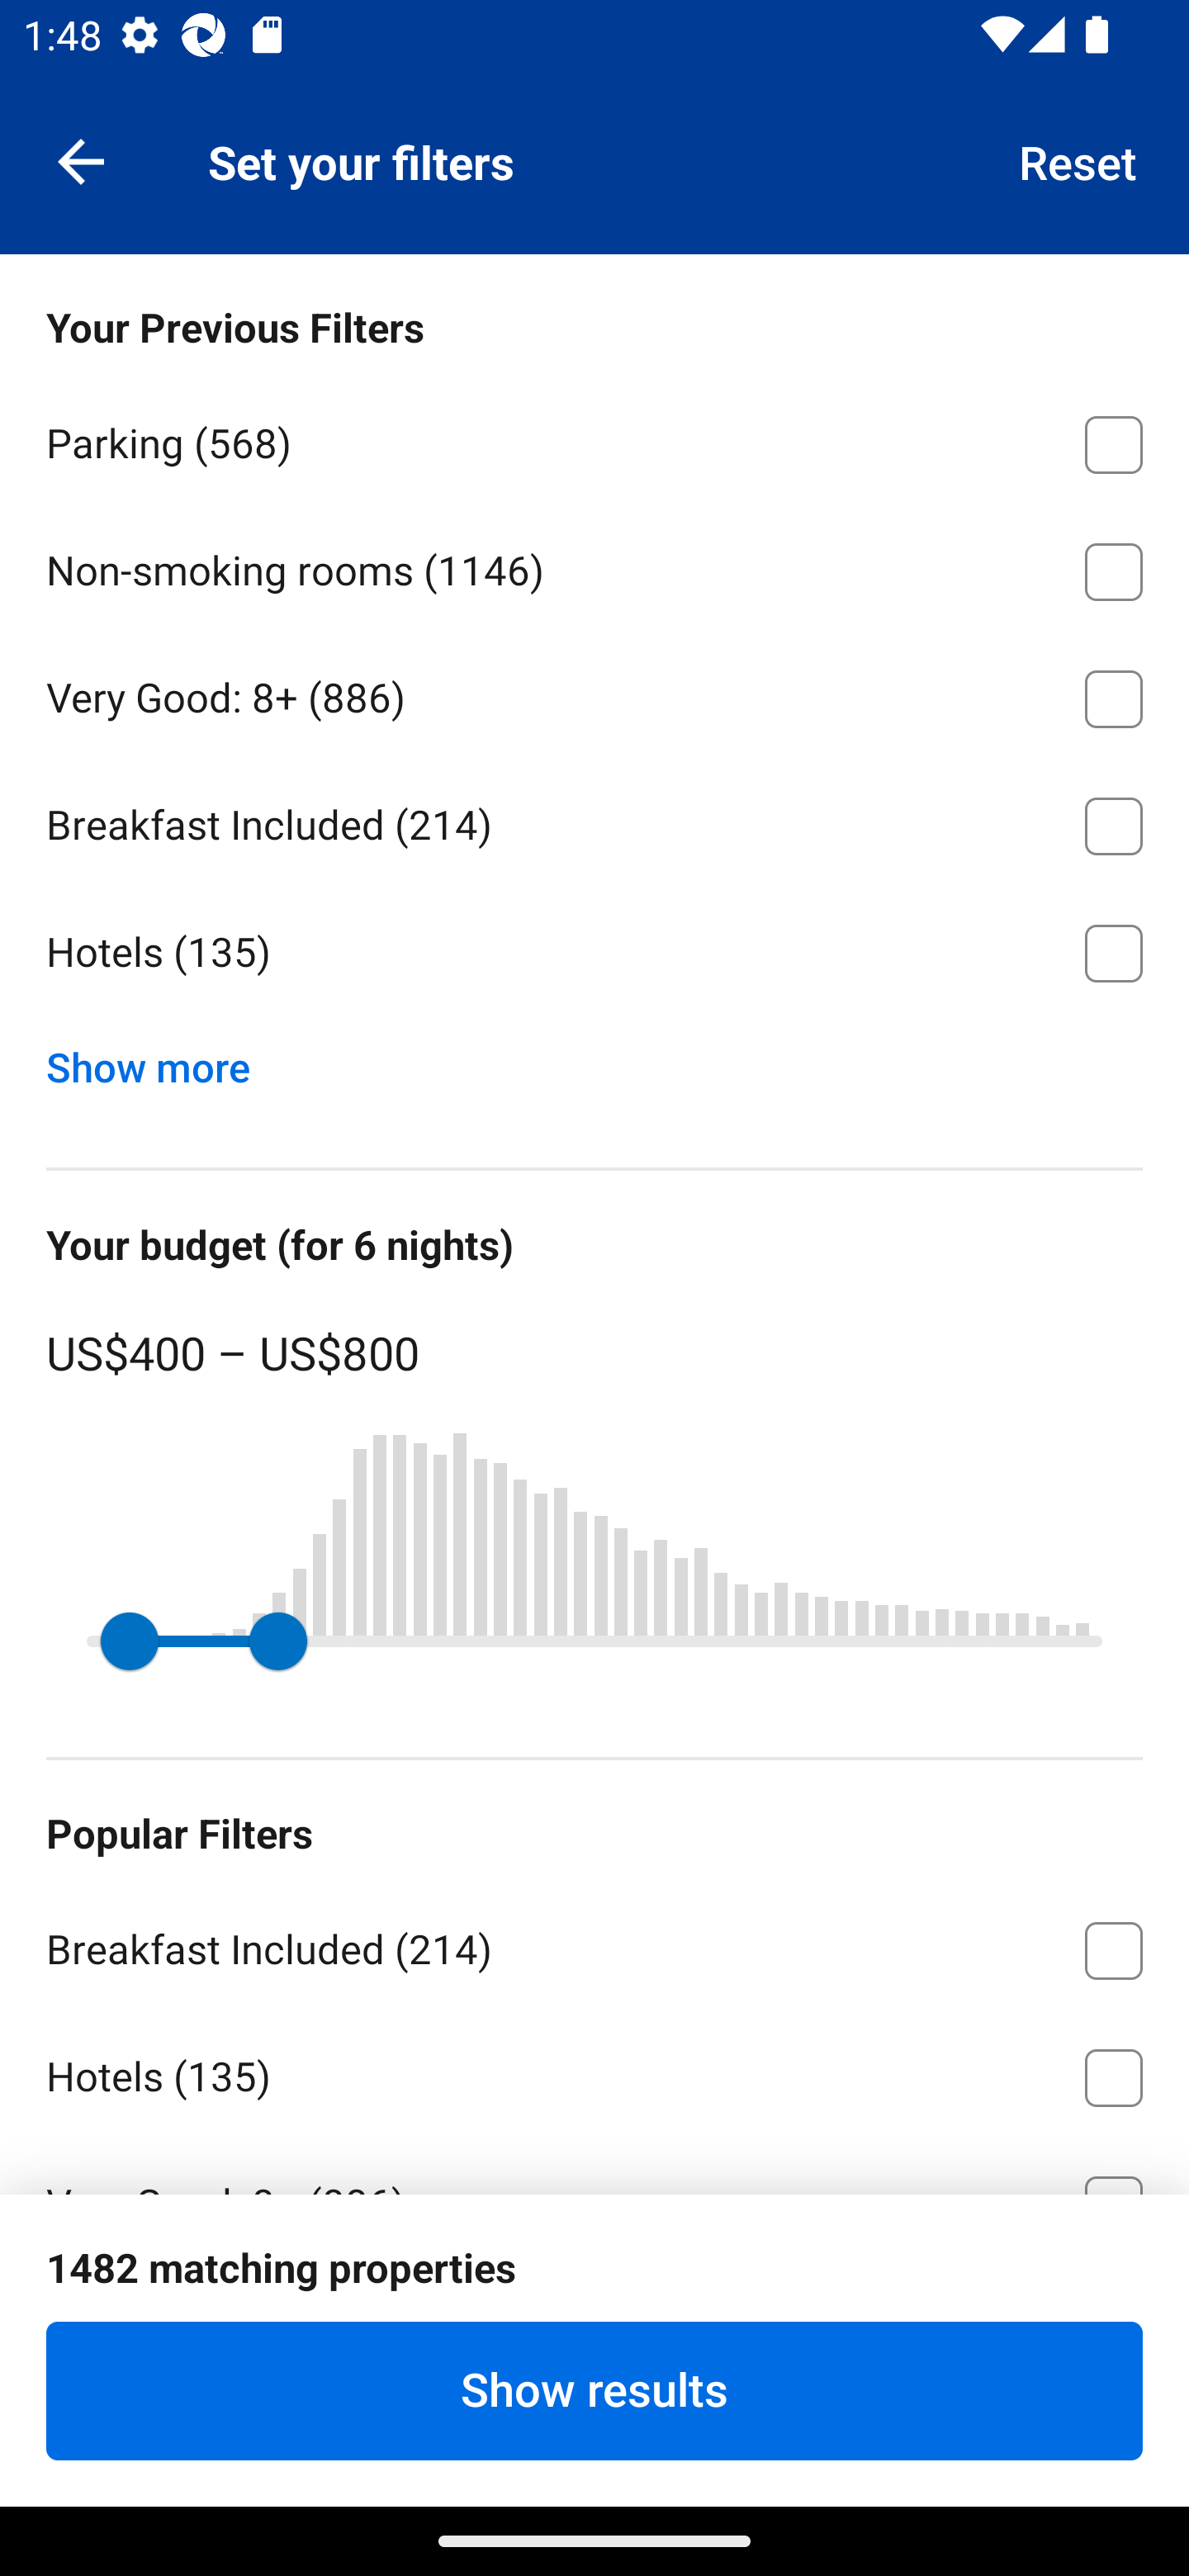  What do you see at coordinates (594, 1641) in the screenshot?
I see `400.0 Range start,US$400 800.0 Range end,US$800` at bounding box center [594, 1641].